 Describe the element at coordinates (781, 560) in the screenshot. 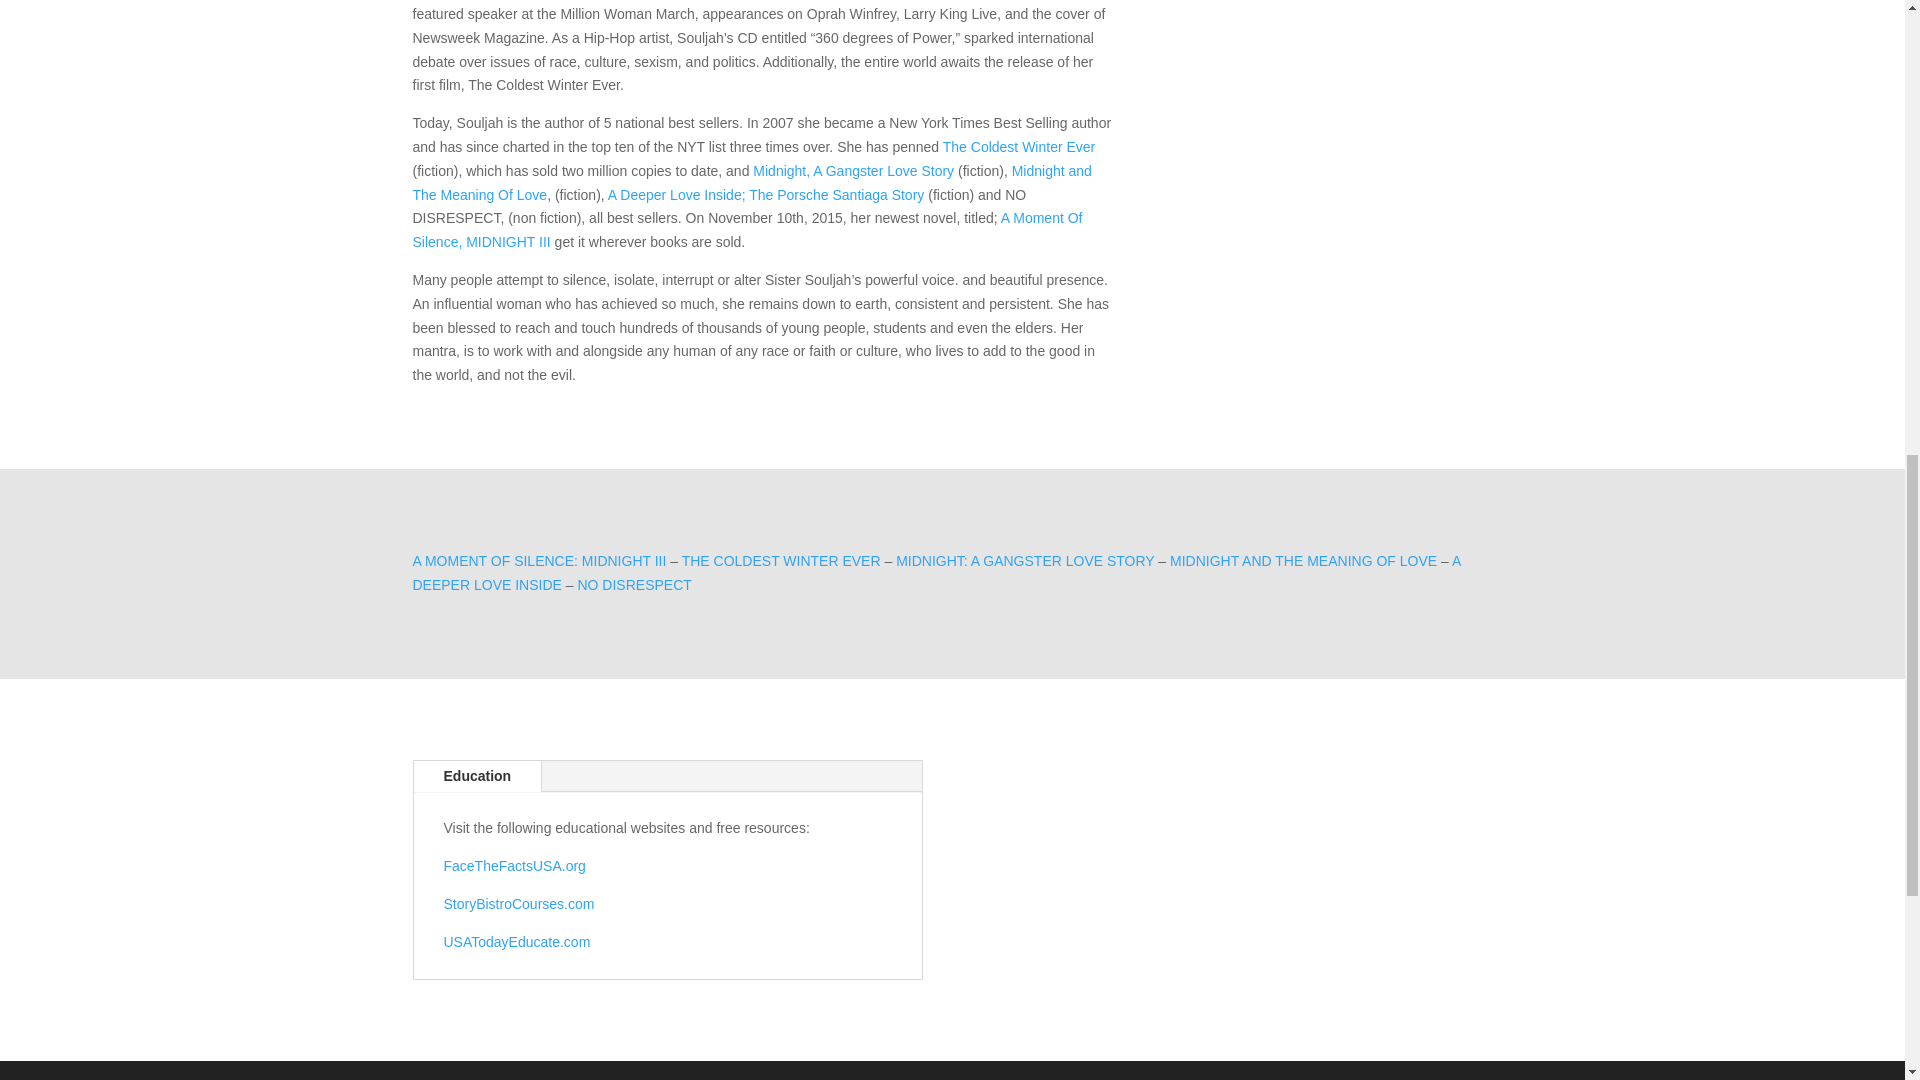

I see `THE COLDEST WINTER EVER` at that location.